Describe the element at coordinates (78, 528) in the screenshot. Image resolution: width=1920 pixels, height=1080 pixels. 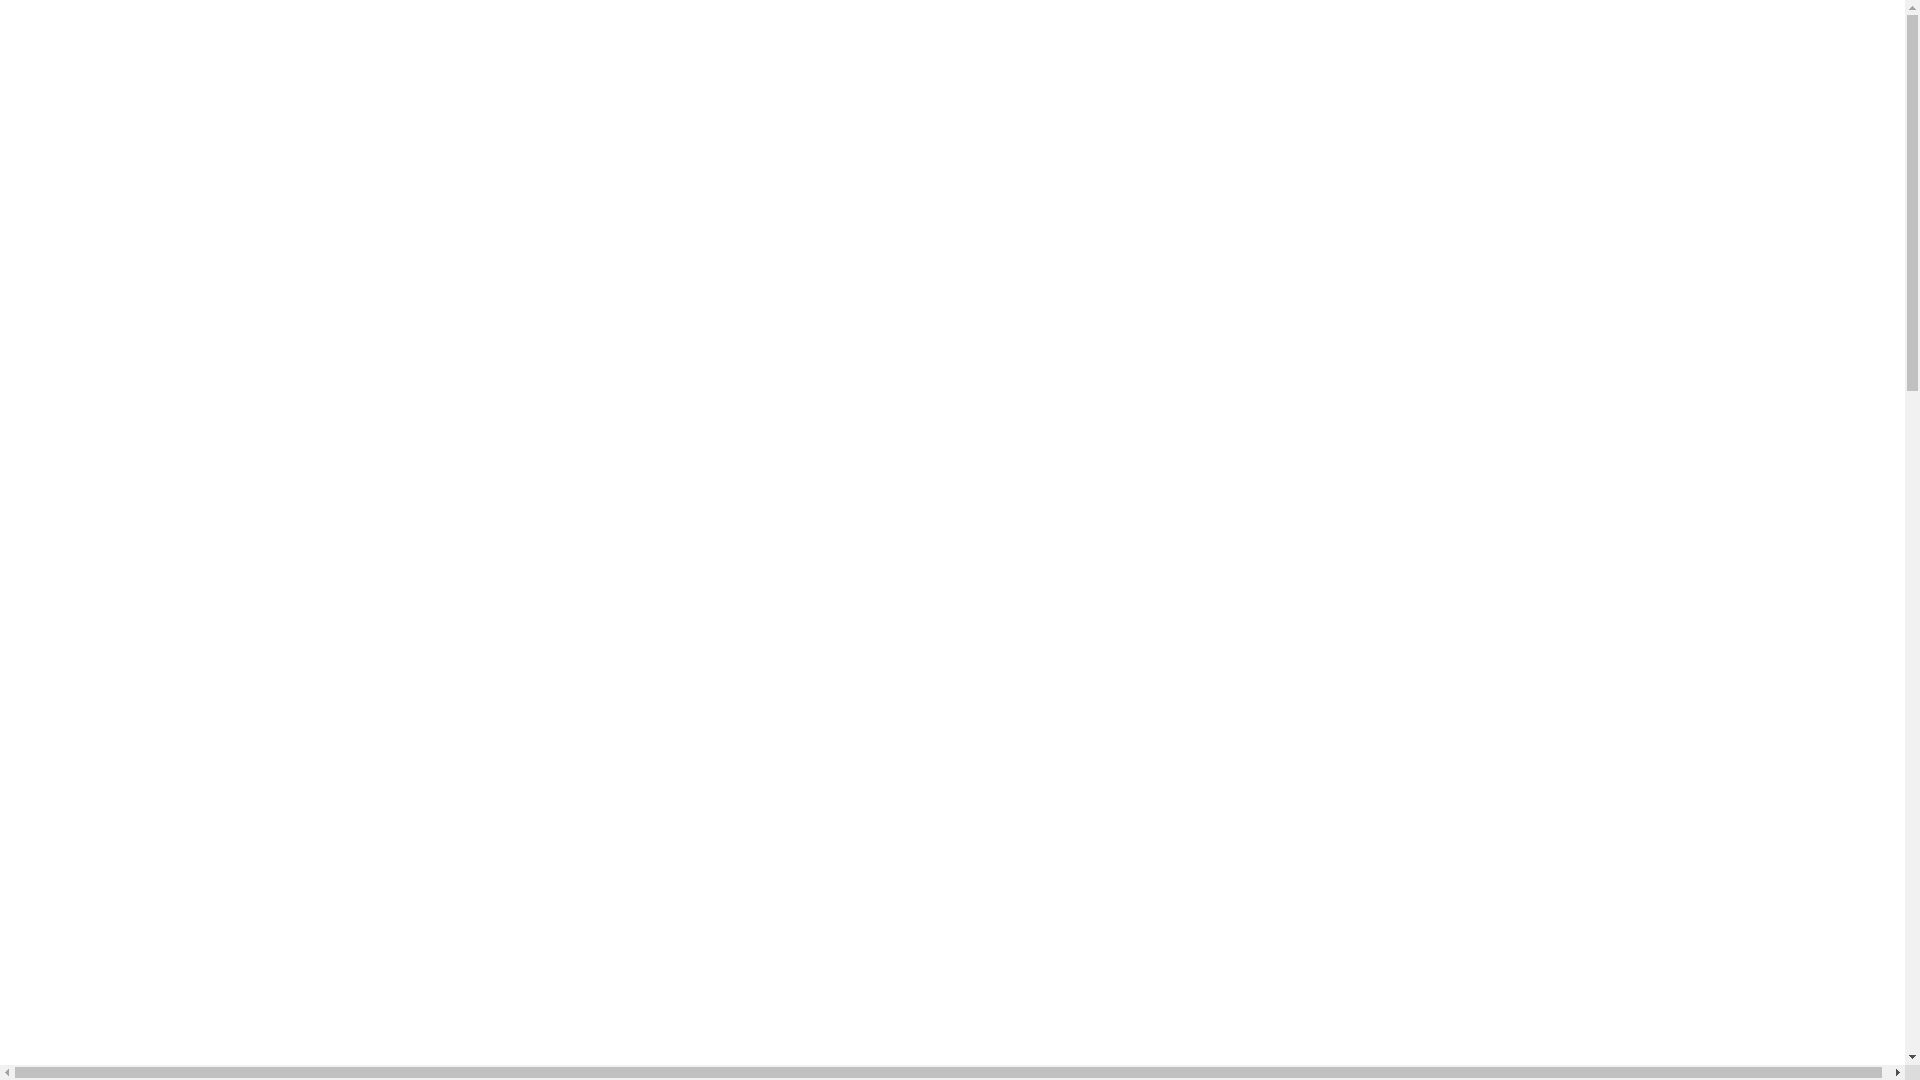
I see `BRANDS` at that location.